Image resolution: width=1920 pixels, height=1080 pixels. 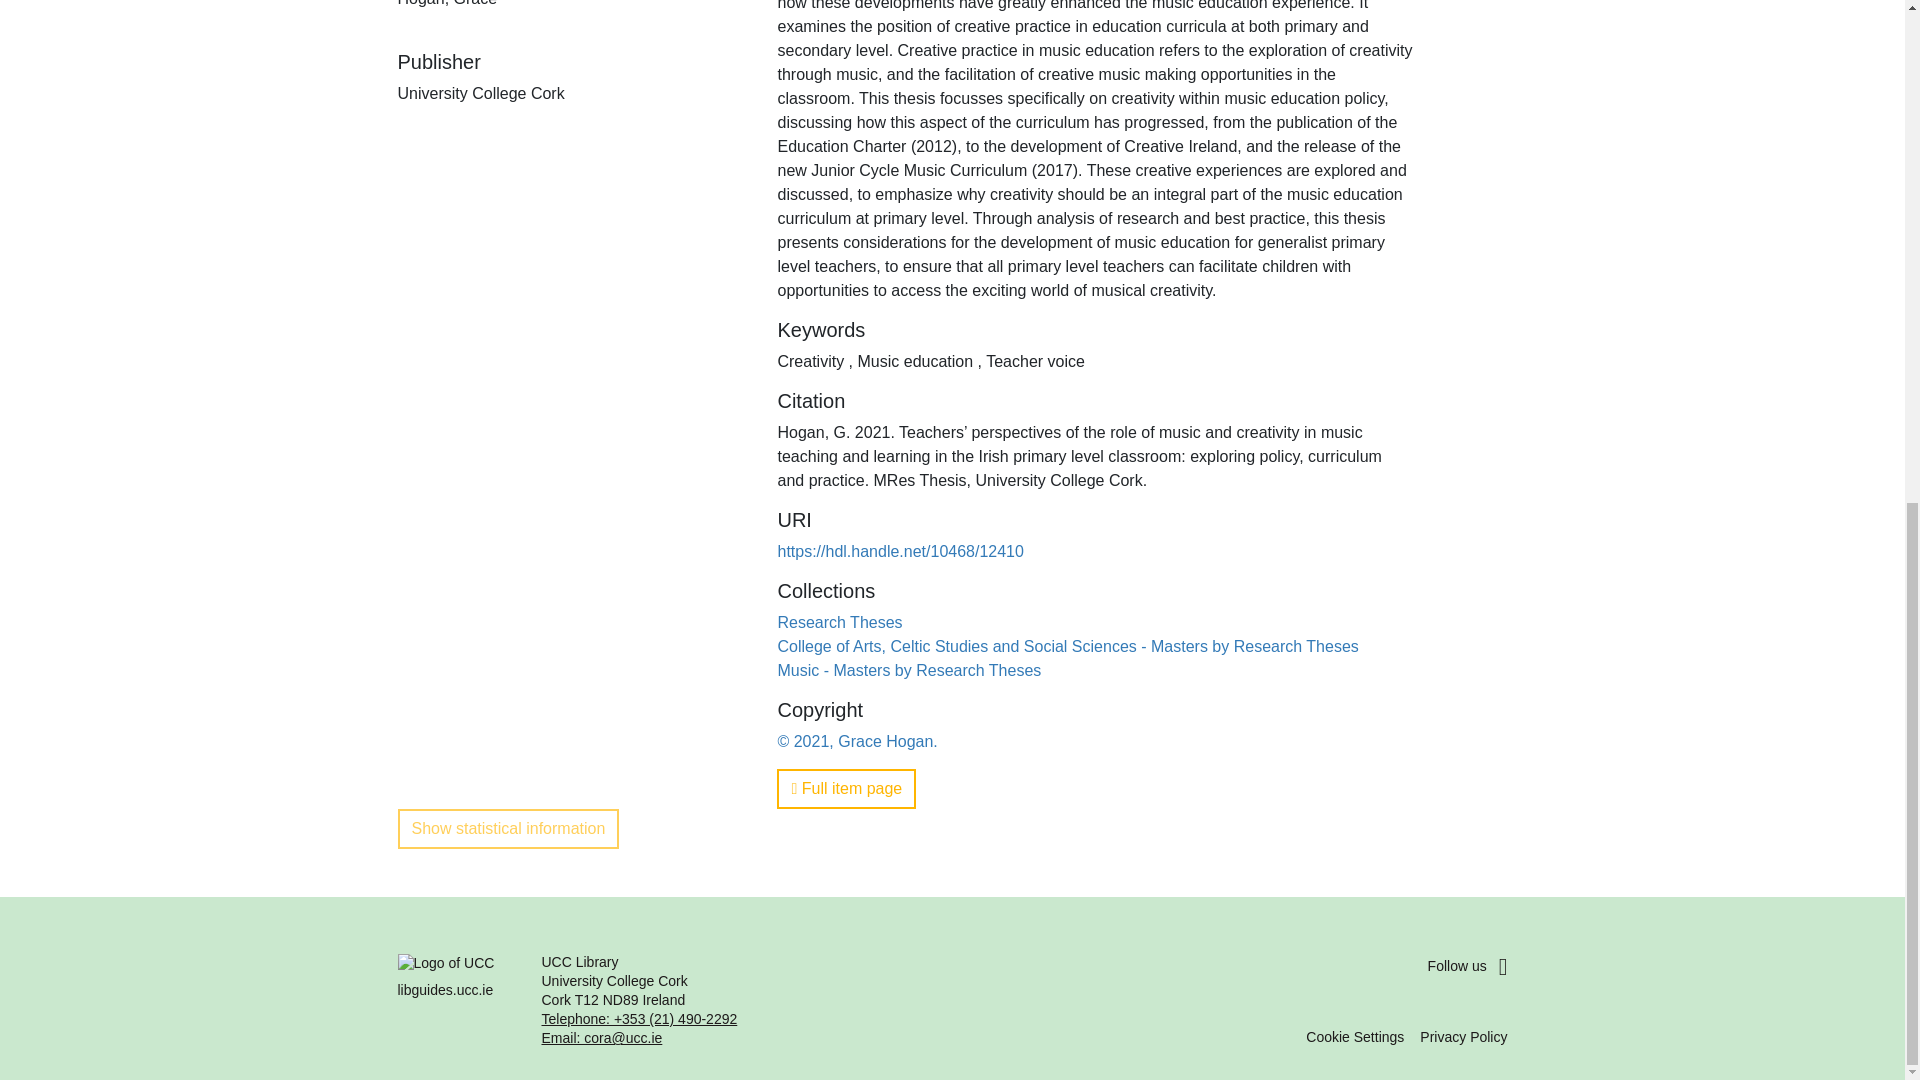 What do you see at coordinates (1354, 1036) in the screenshot?
I see `Cookie Settings` at bounding box center [1354, 1036].